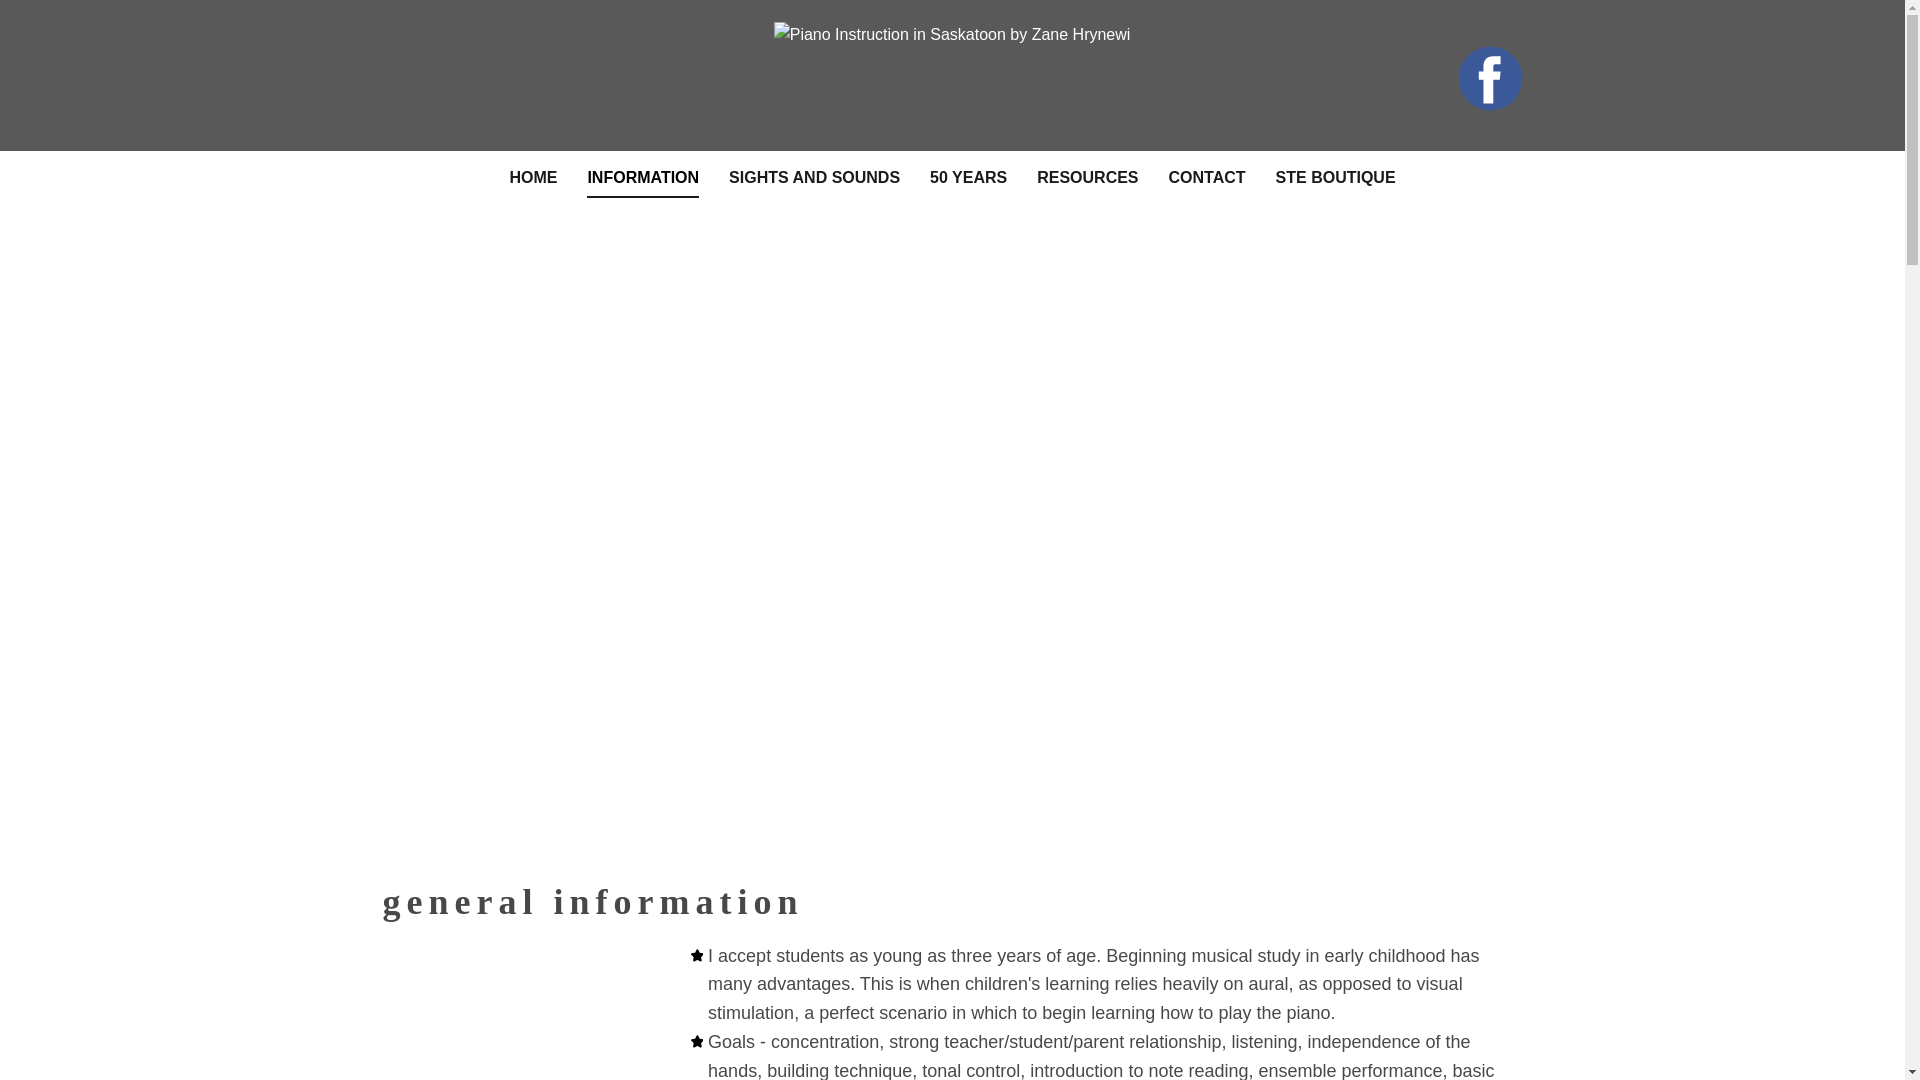  I want to click on HOME, so click(532, 178).